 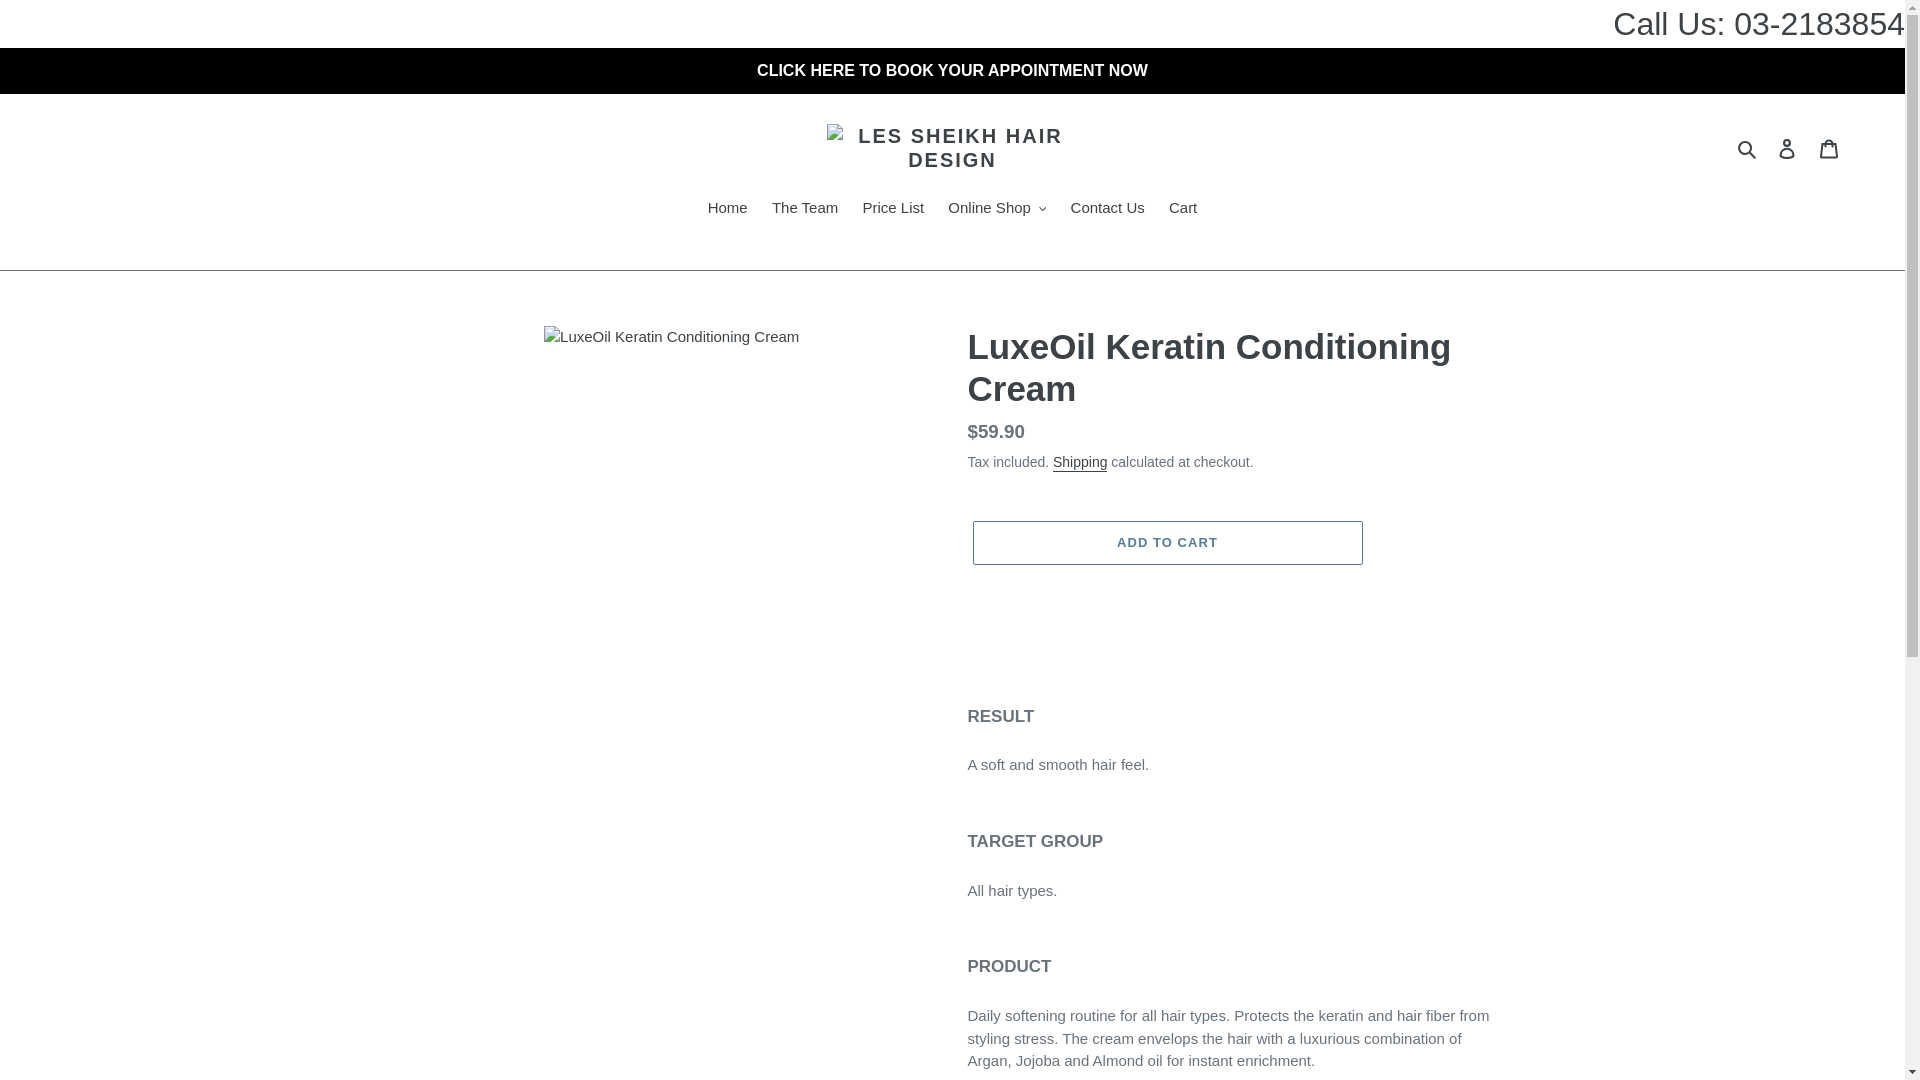 What do you see at coordinates (892, 209) in the screenshot?
I see `Price List` at bounding box center [892, 209].